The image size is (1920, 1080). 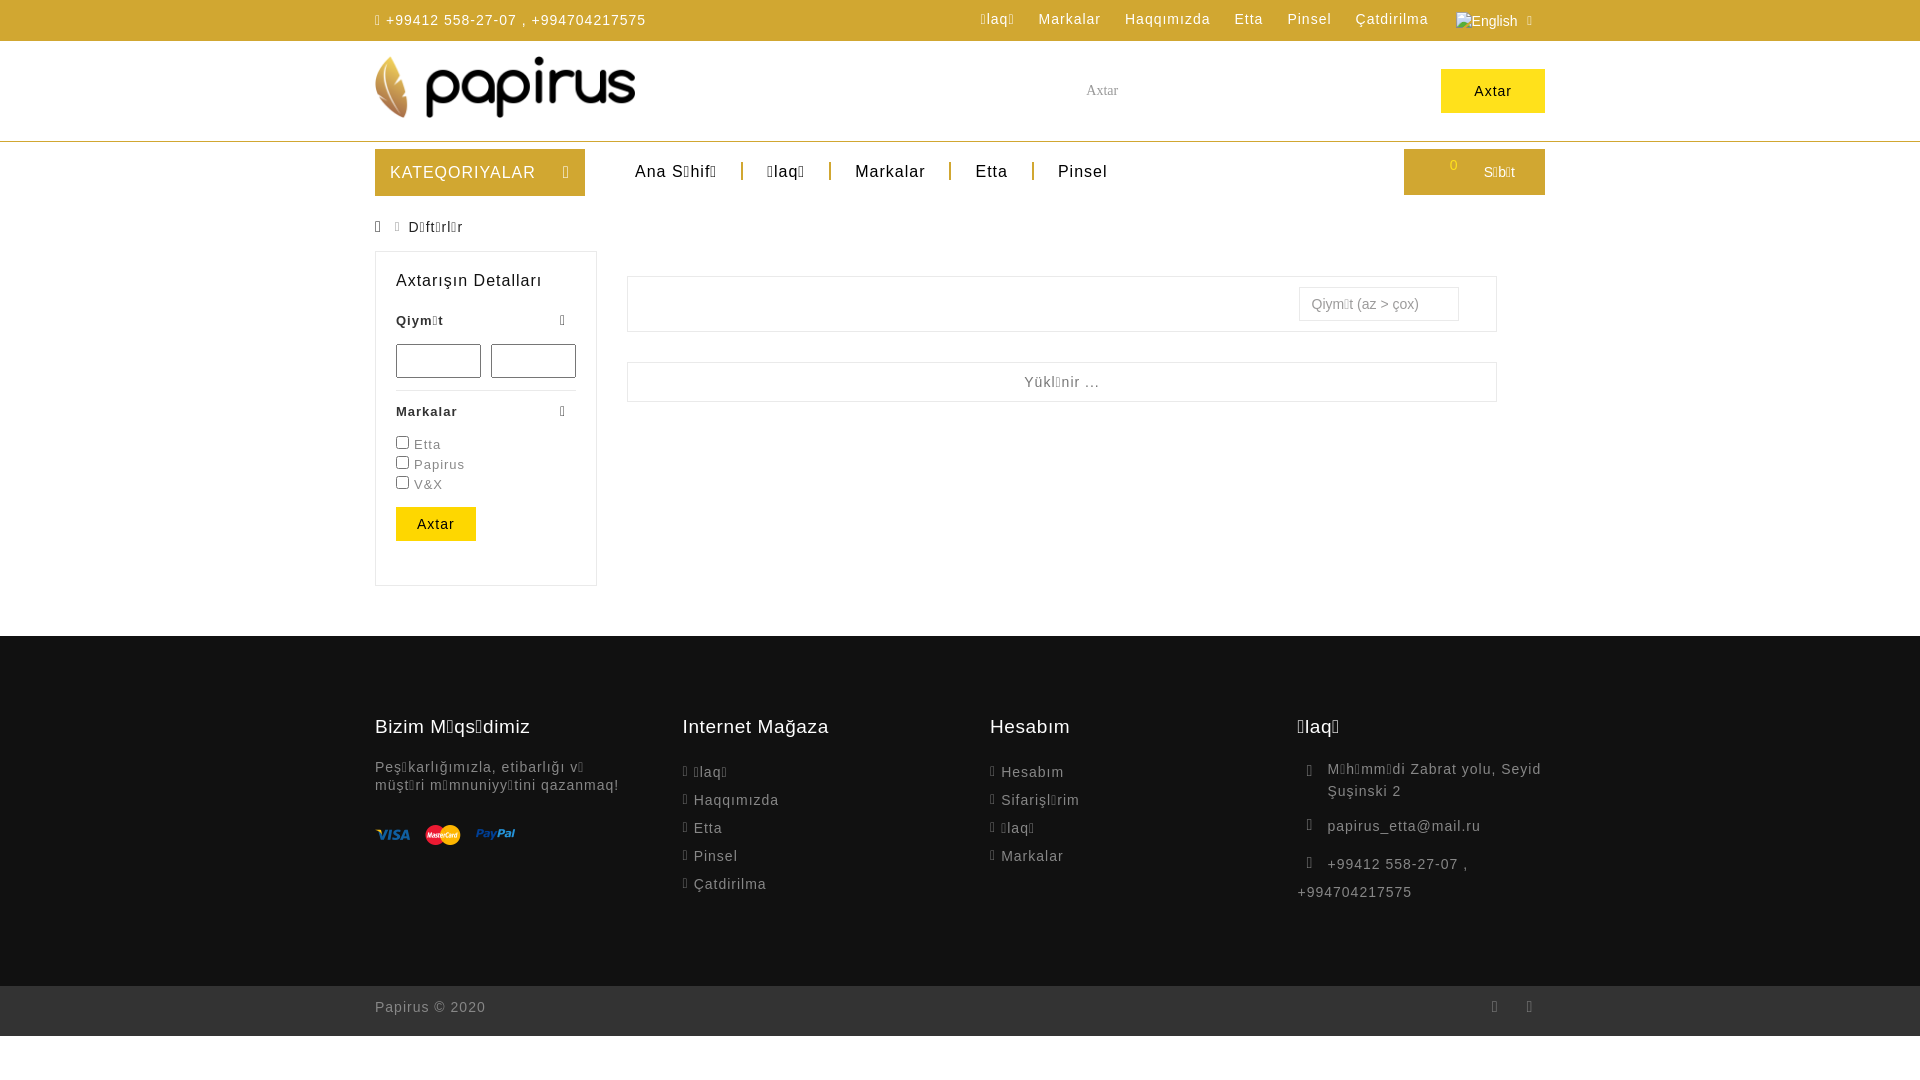 I want to click on Markalar, so click(x=1070, y=19).